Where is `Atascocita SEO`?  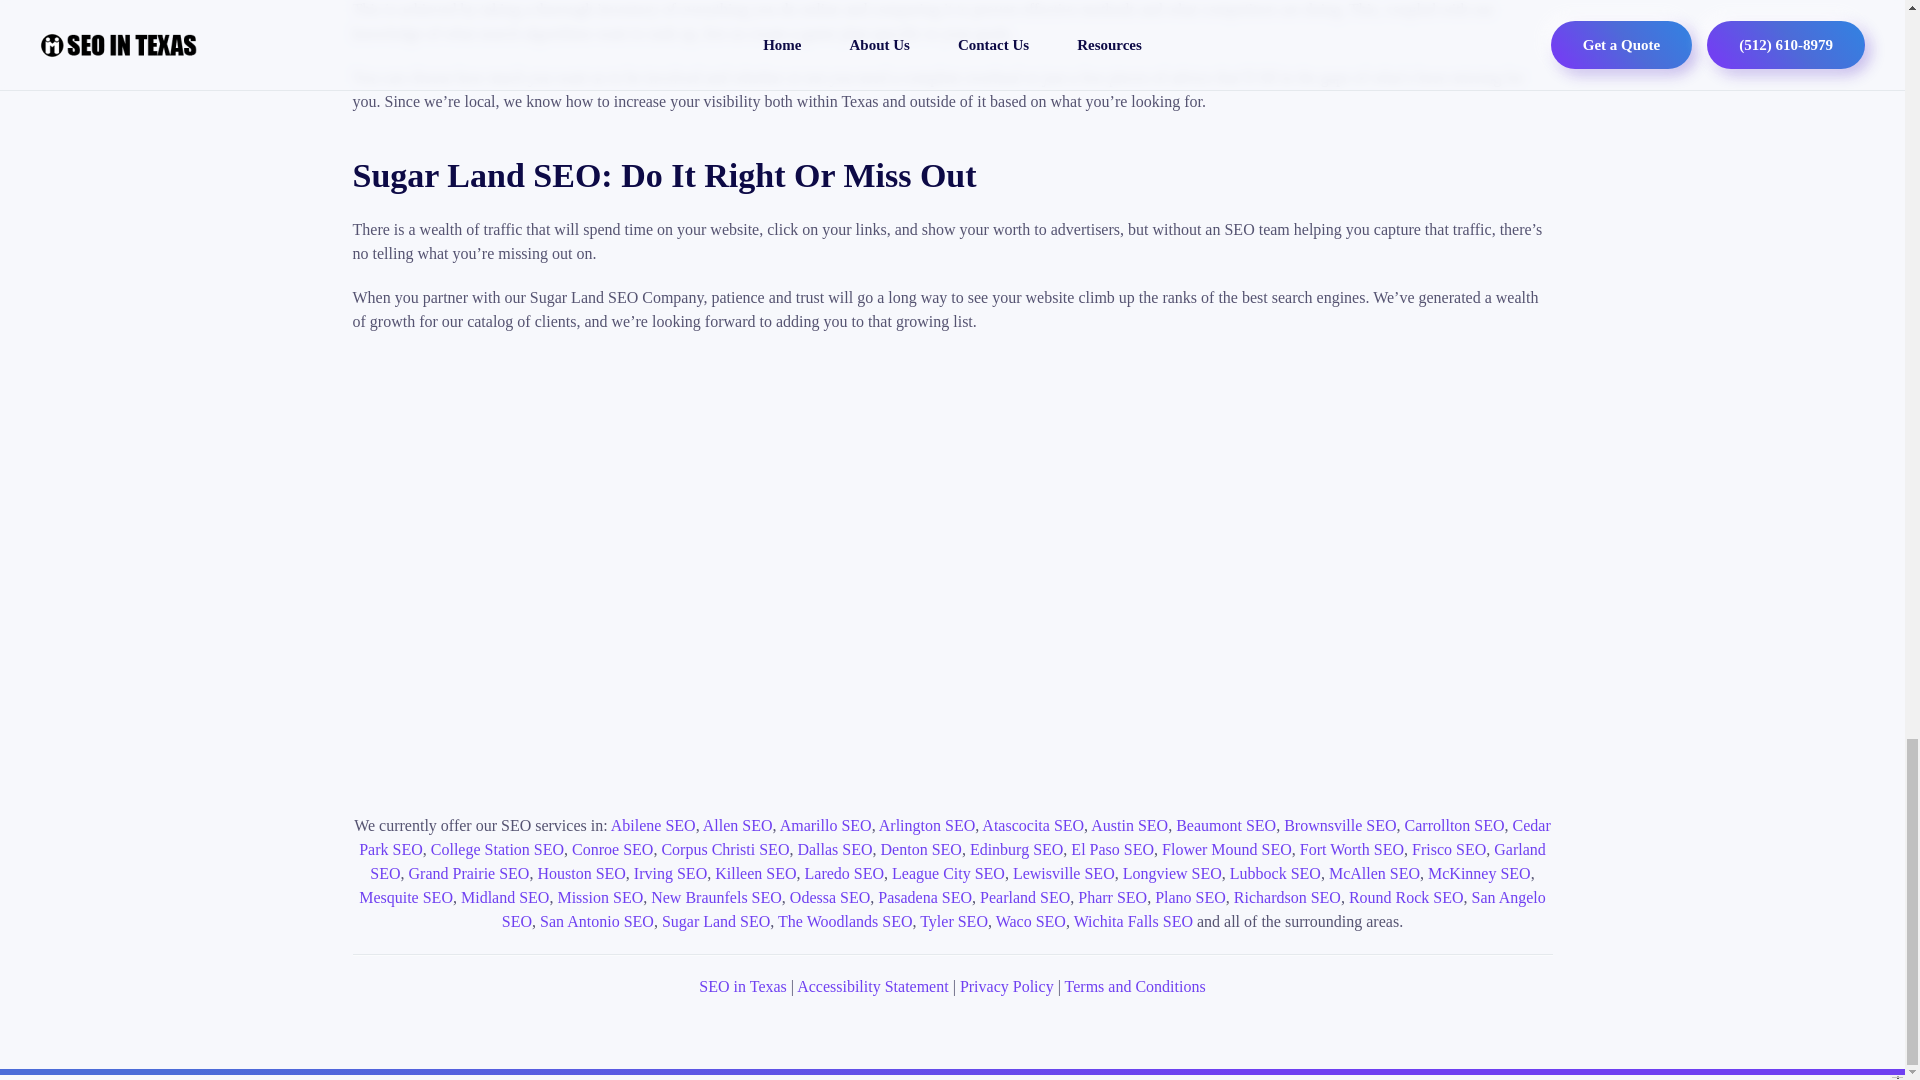
Atascocita SEO is located at coordinates (1032, 824).